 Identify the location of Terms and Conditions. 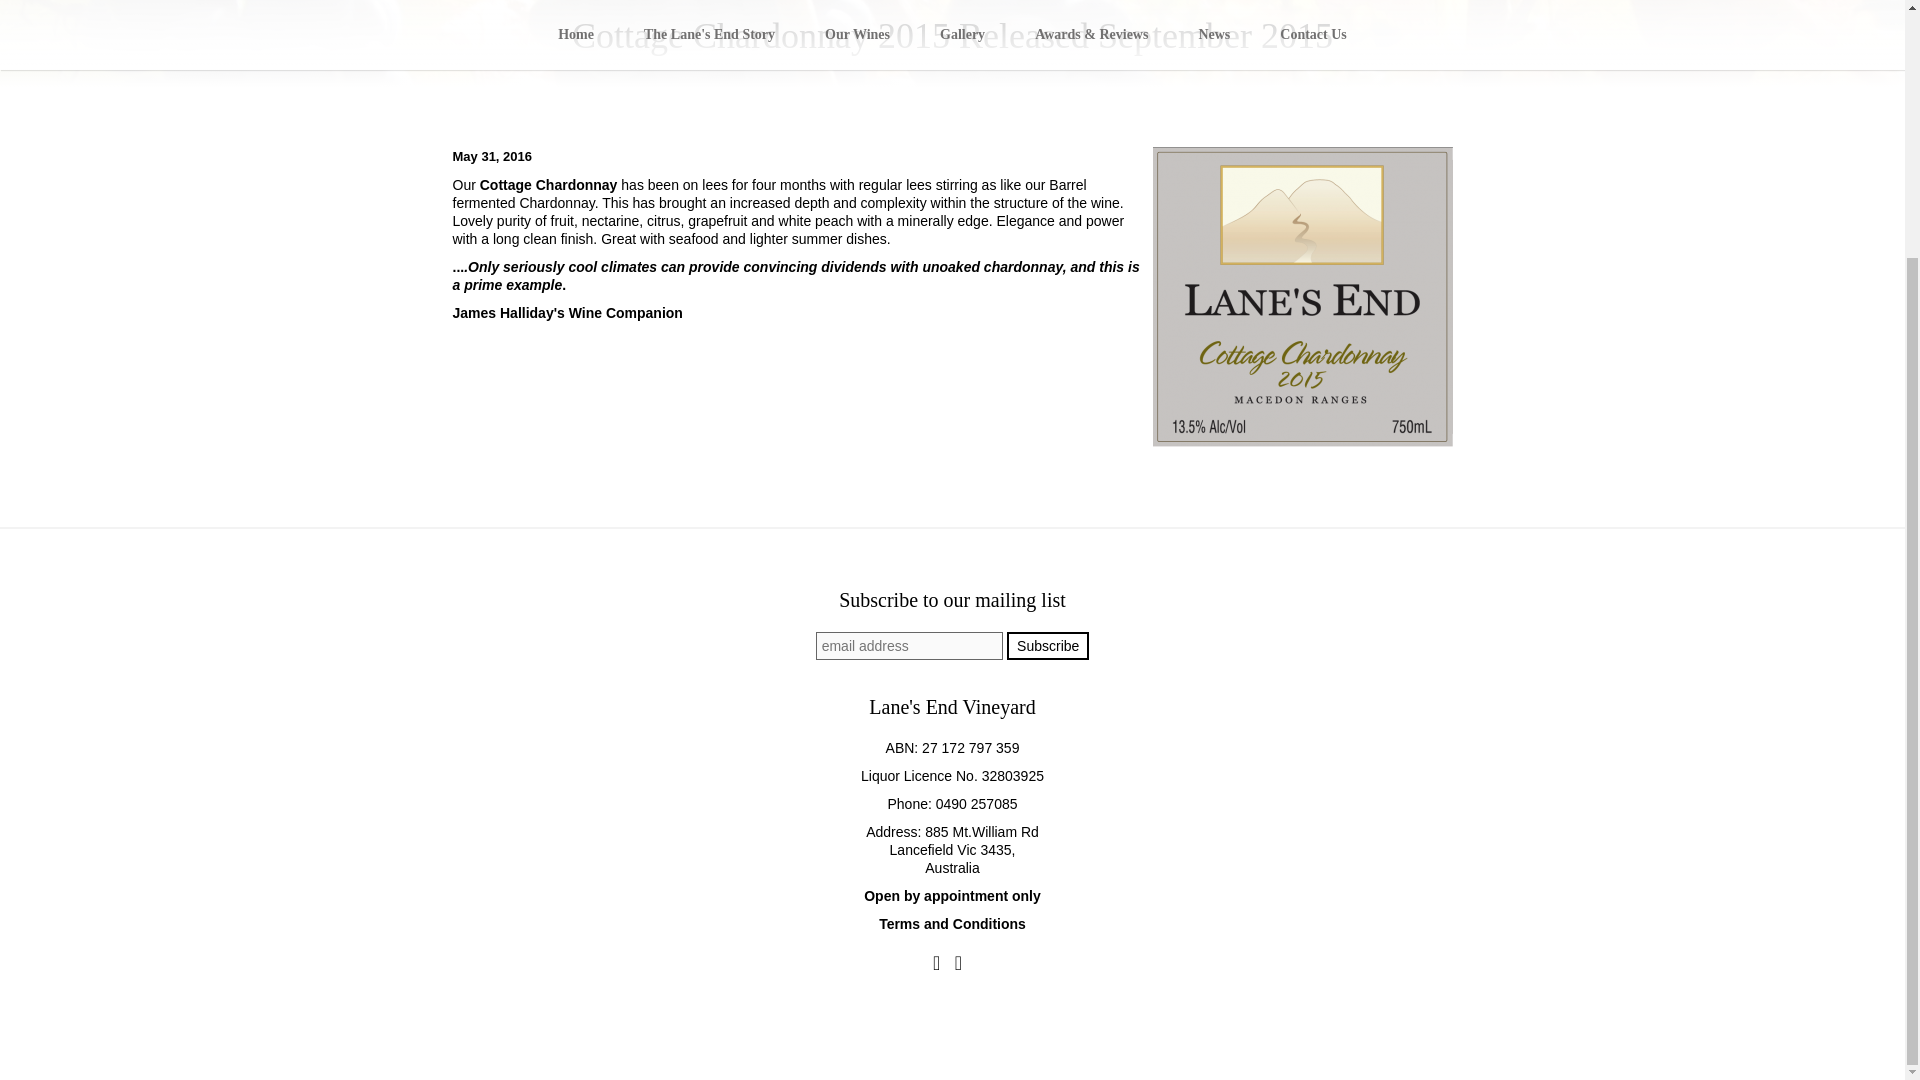
(952, 924).